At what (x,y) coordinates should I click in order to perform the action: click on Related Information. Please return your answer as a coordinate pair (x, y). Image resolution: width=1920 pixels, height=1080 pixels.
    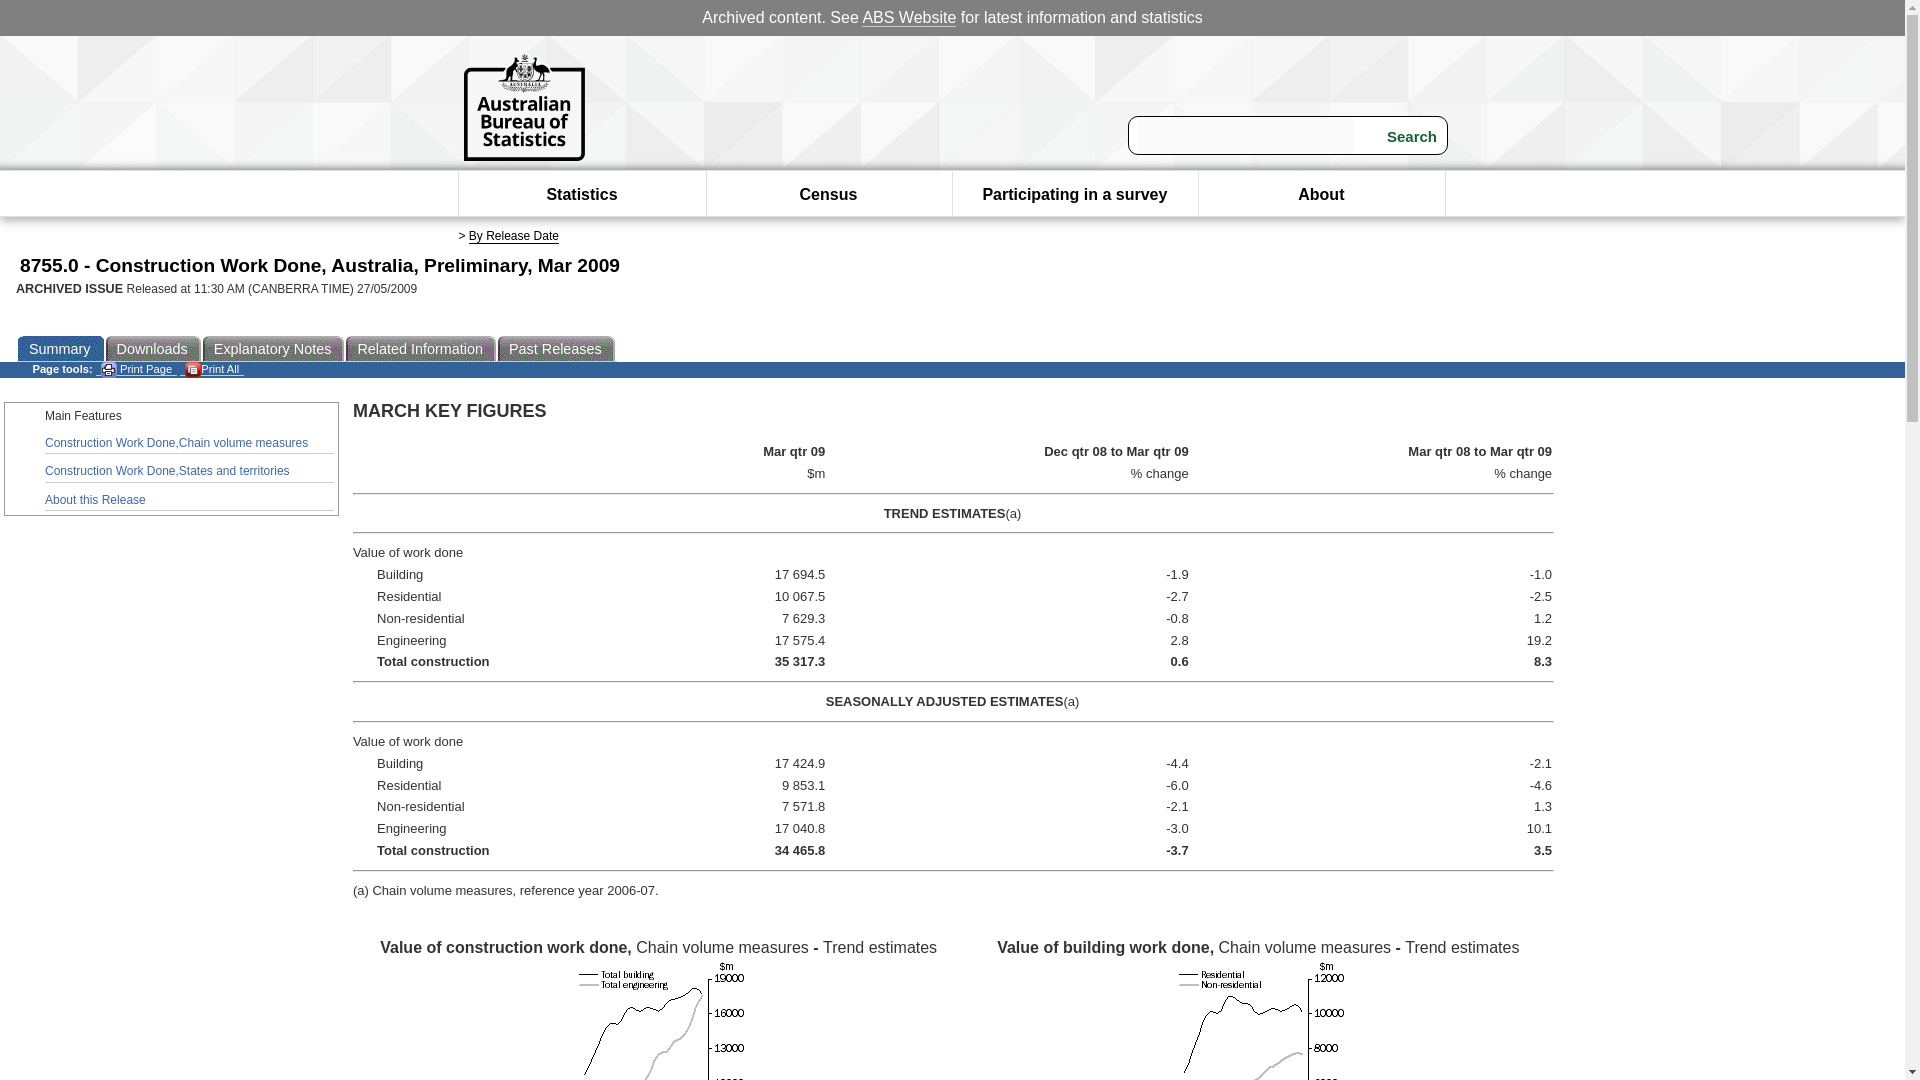
    Looking at the image, I should click on (421, 348).